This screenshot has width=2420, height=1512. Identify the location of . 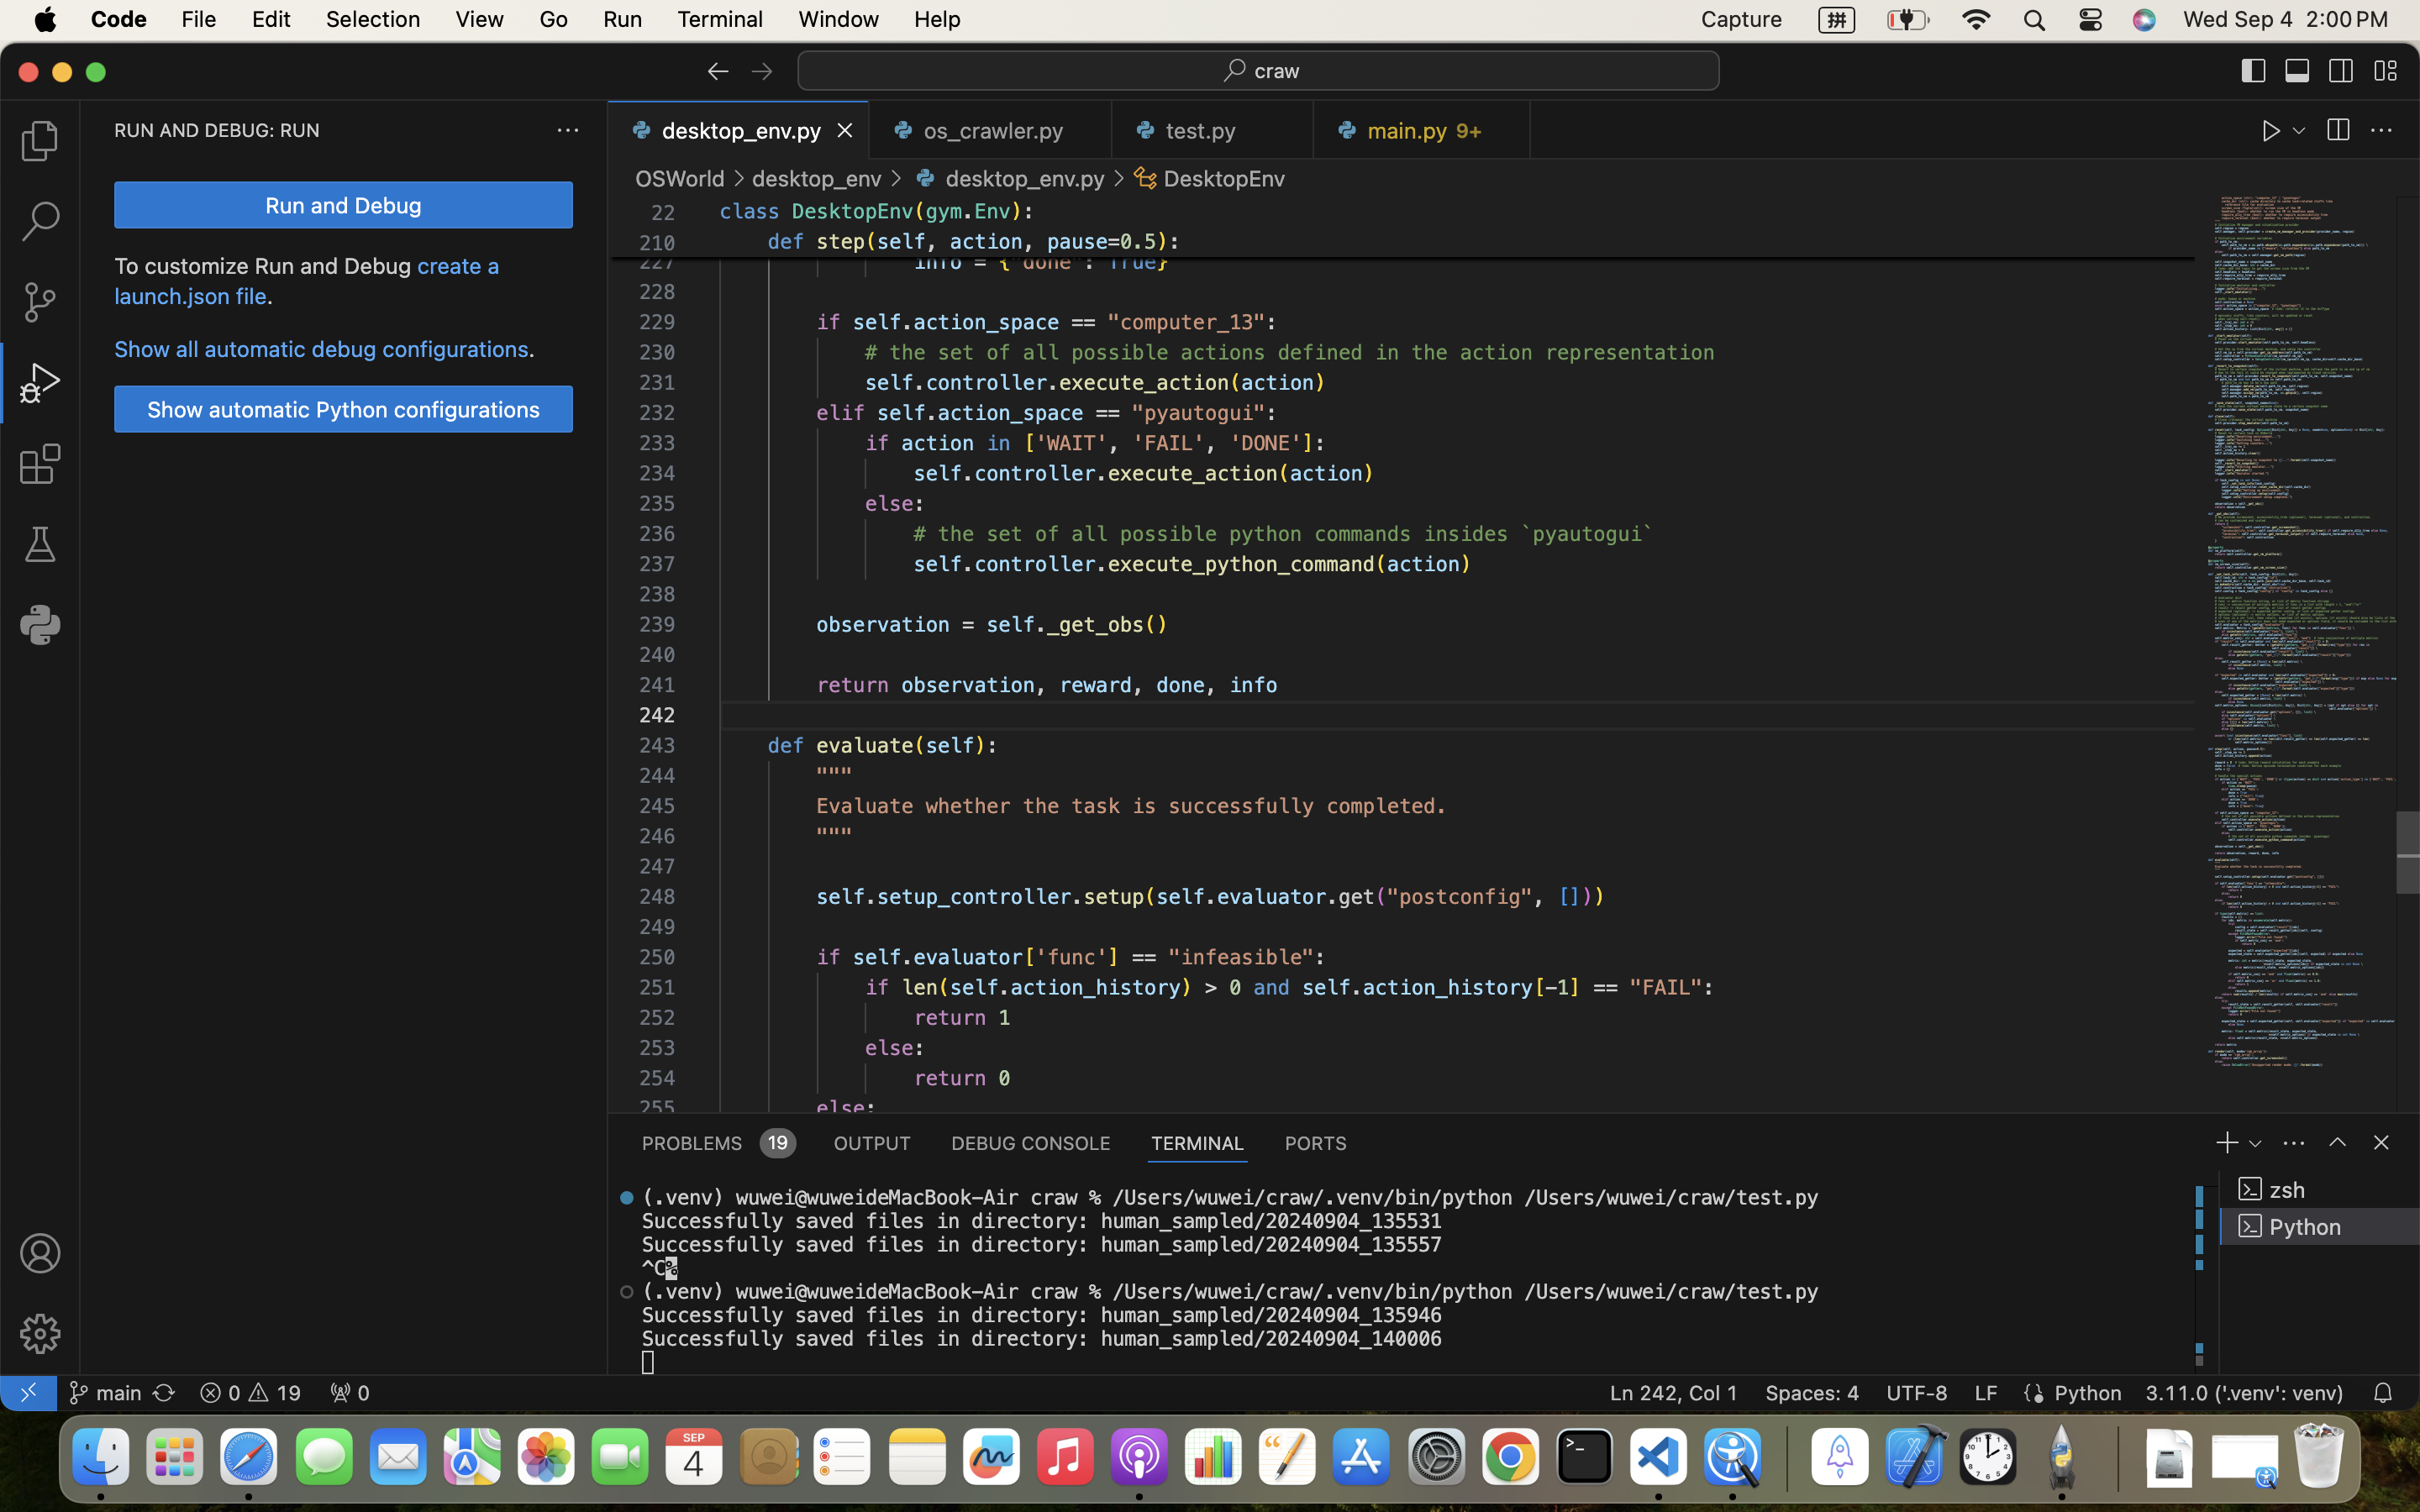
(762, 71).